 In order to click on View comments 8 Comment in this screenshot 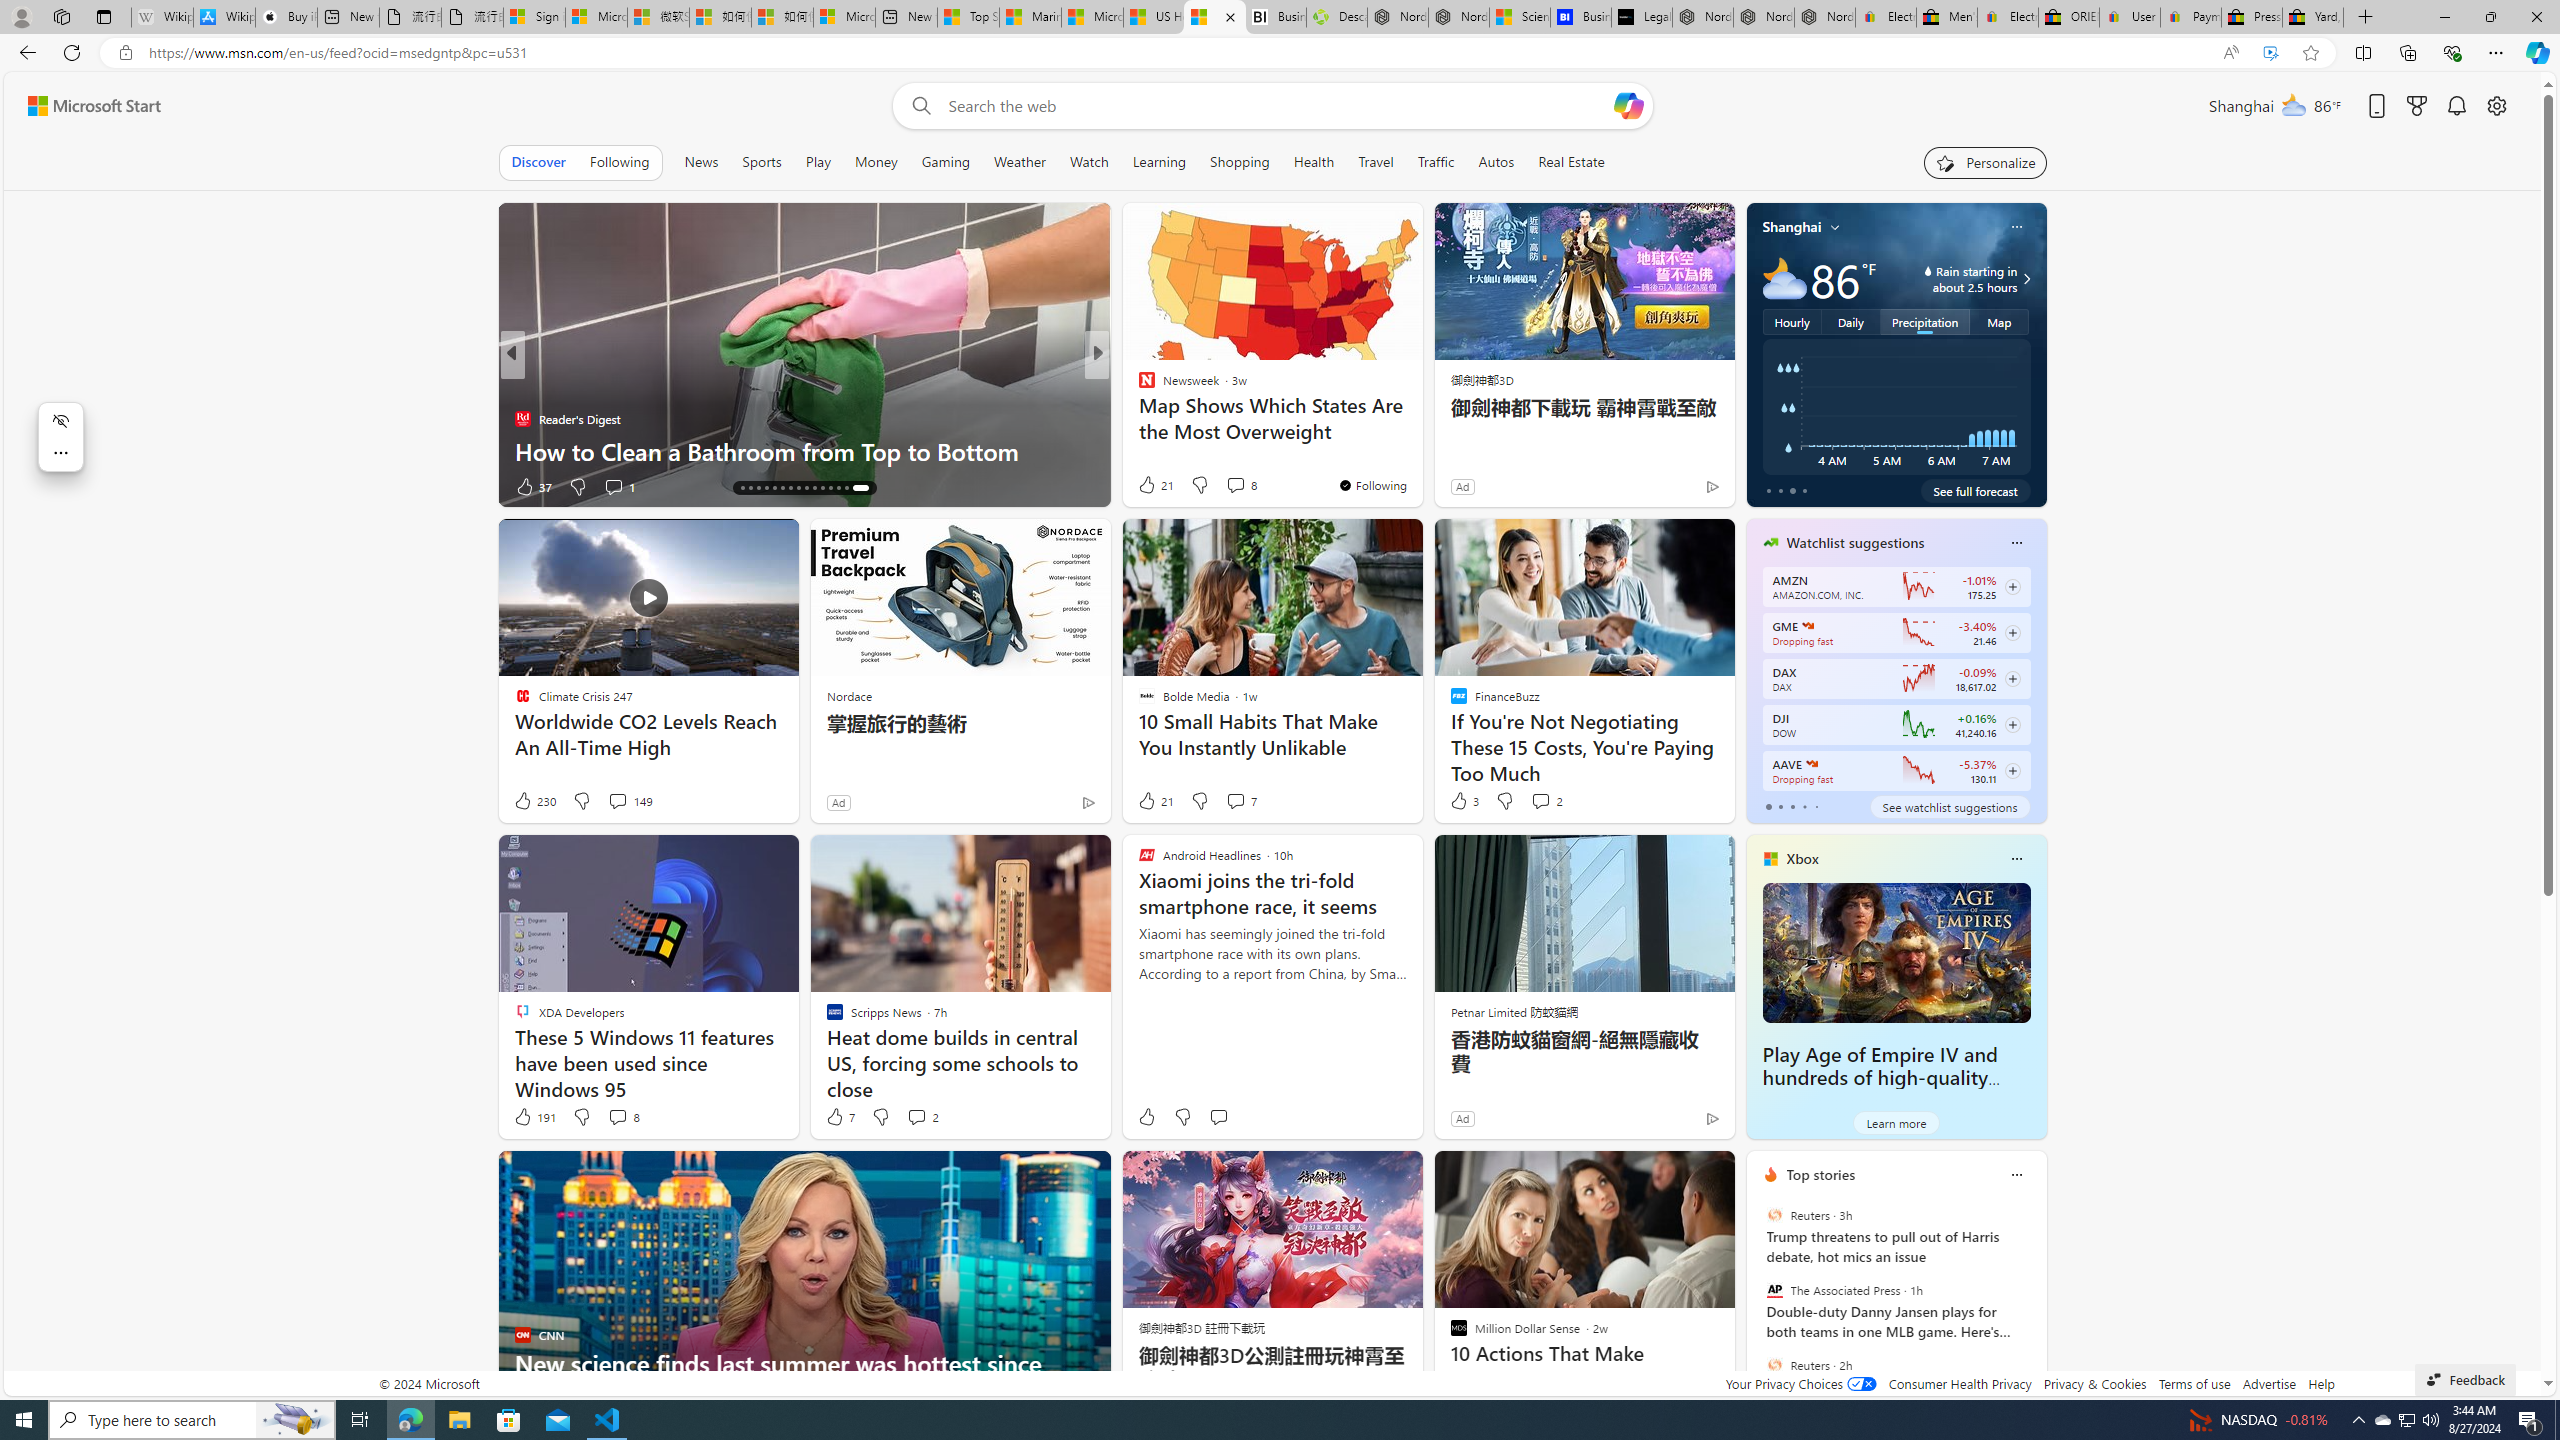, I will do `click(616, 1117)`.